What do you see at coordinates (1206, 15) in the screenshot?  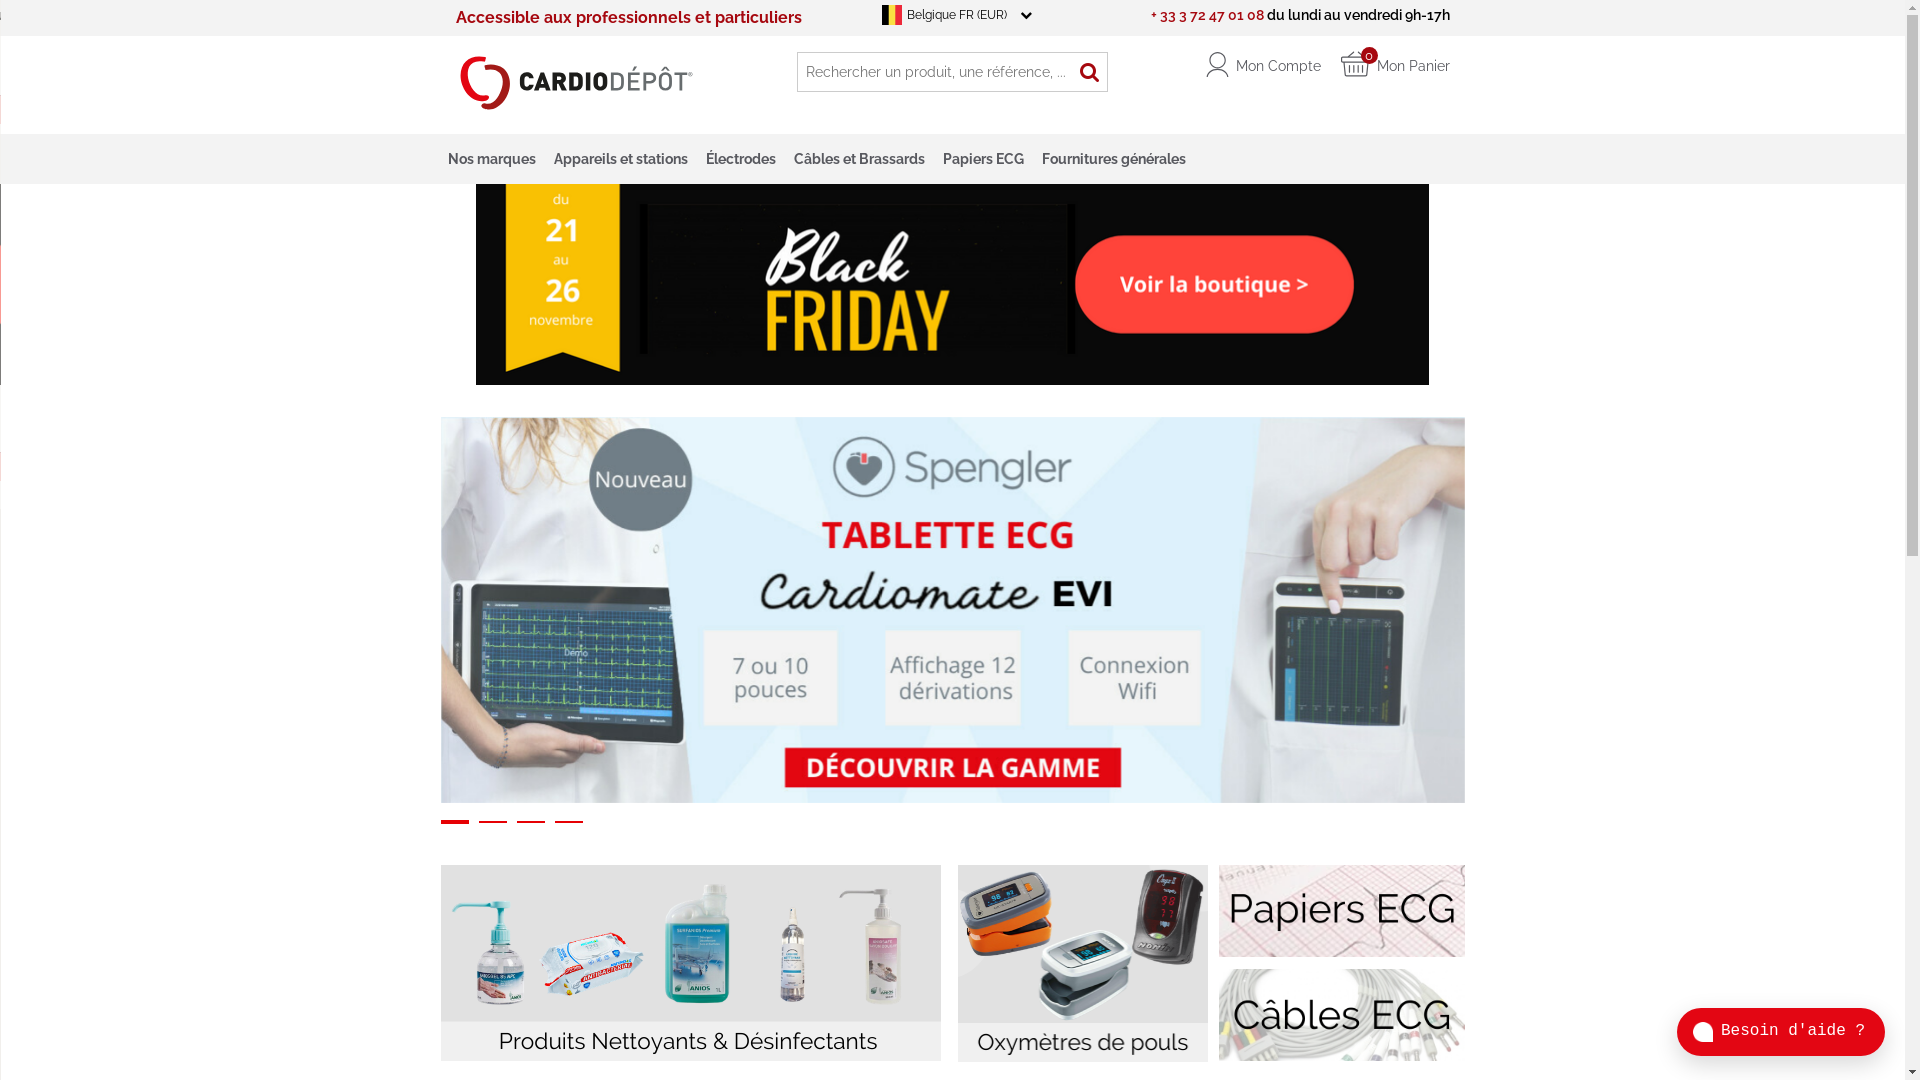 I see `+ 33 3 72 47 01 08` at bounding box center [1206, 15].